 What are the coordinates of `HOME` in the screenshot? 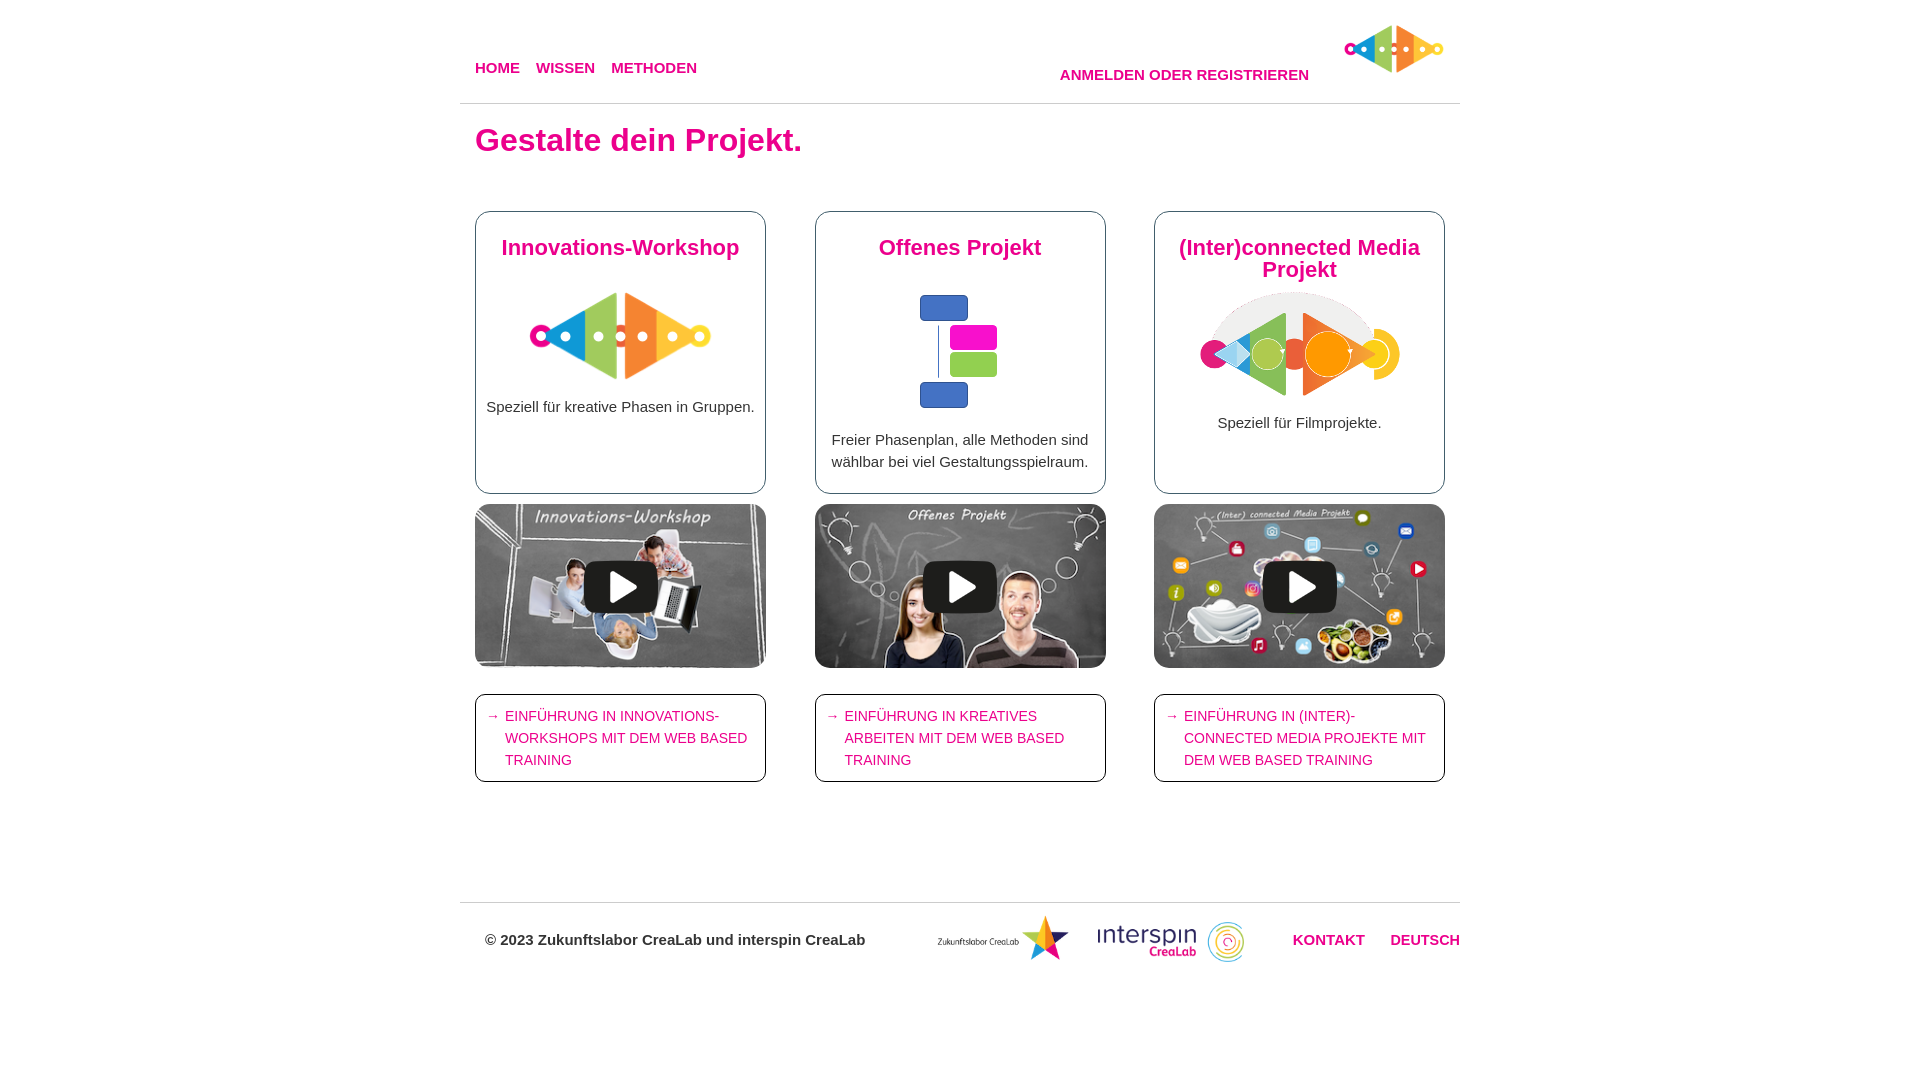 It's located at (506, 68).